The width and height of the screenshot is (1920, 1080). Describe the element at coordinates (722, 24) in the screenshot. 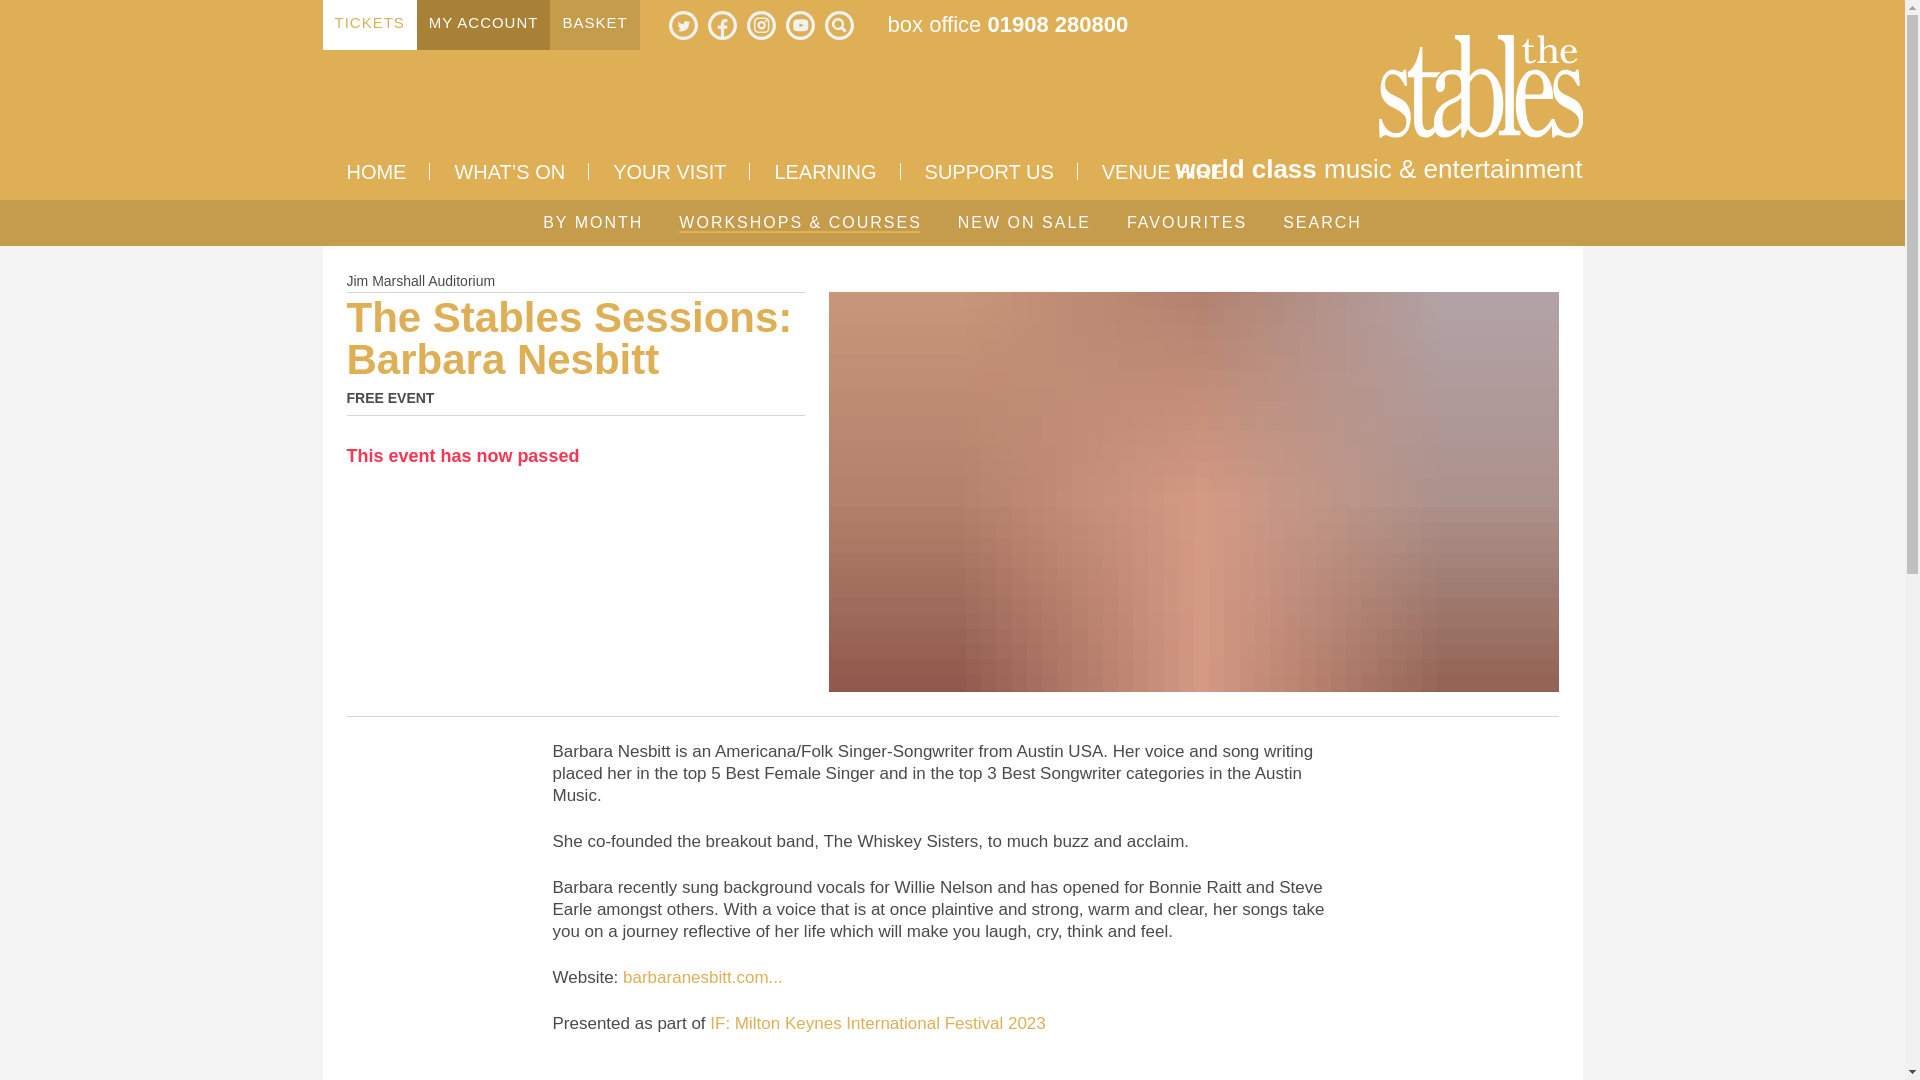

I see `Facebook` at that location.